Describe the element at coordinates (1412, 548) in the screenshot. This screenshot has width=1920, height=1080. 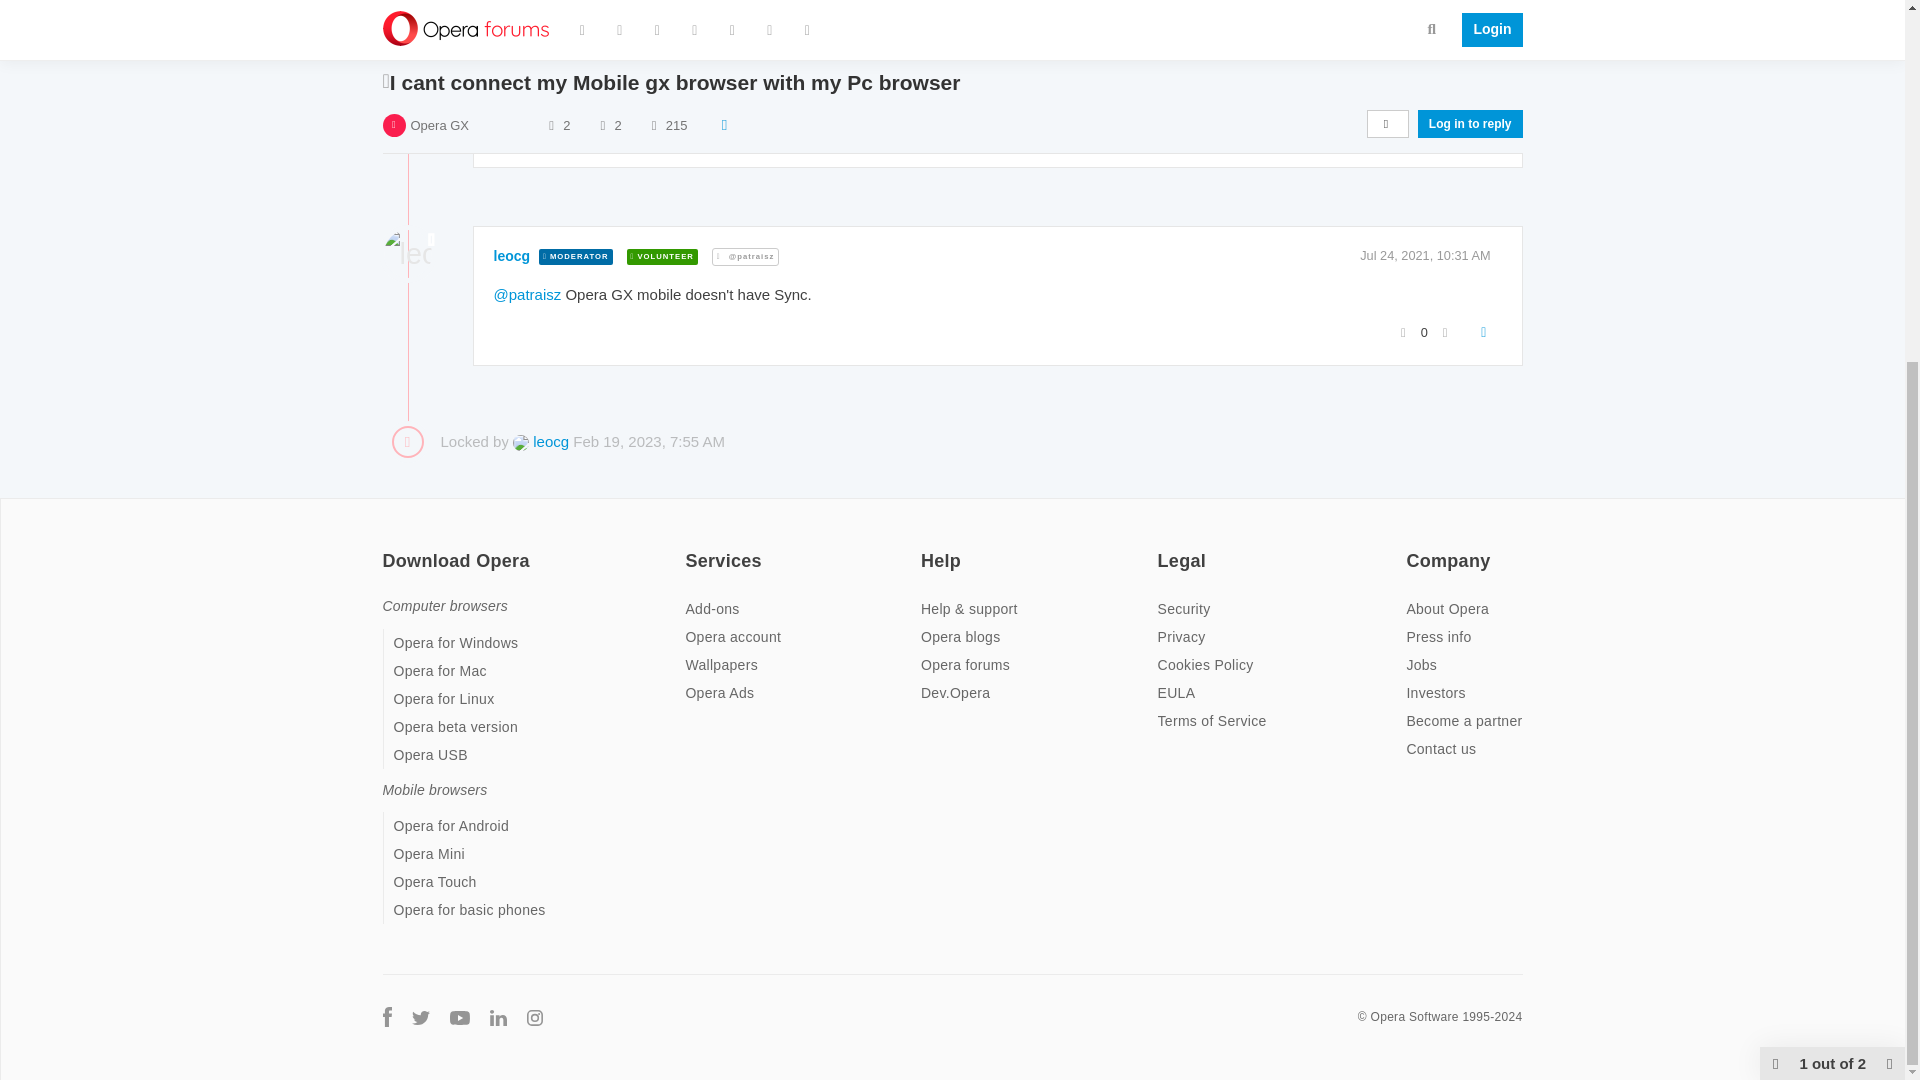
I see `on` at that location.